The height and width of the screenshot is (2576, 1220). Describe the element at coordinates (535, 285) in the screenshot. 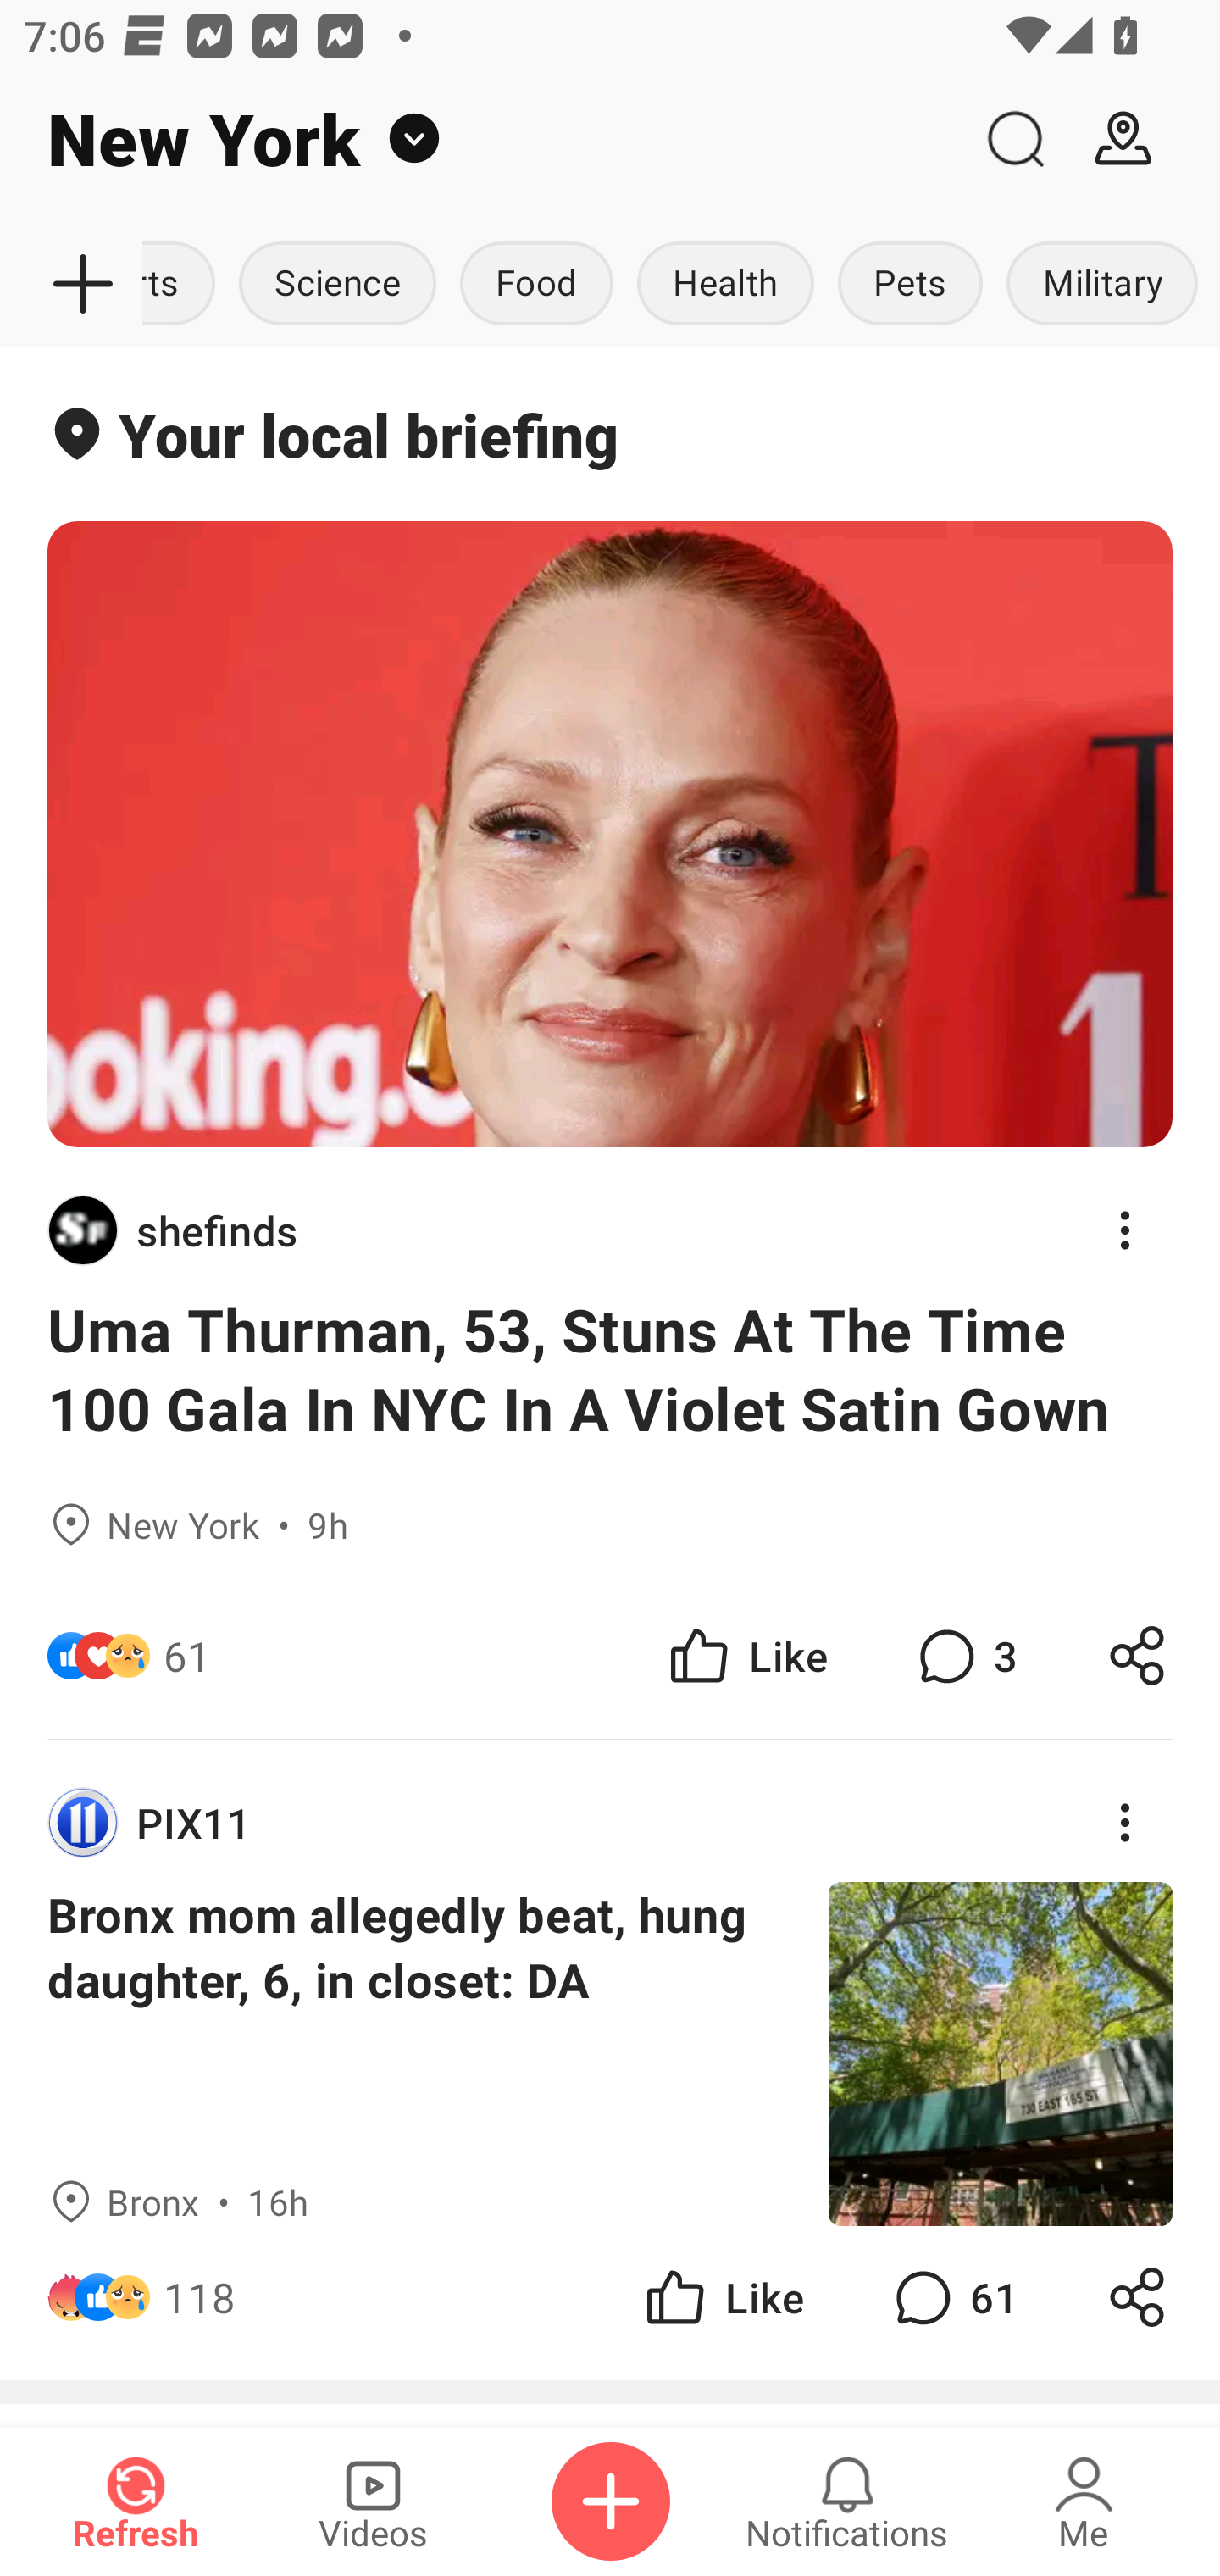

I see `Food` at that location.